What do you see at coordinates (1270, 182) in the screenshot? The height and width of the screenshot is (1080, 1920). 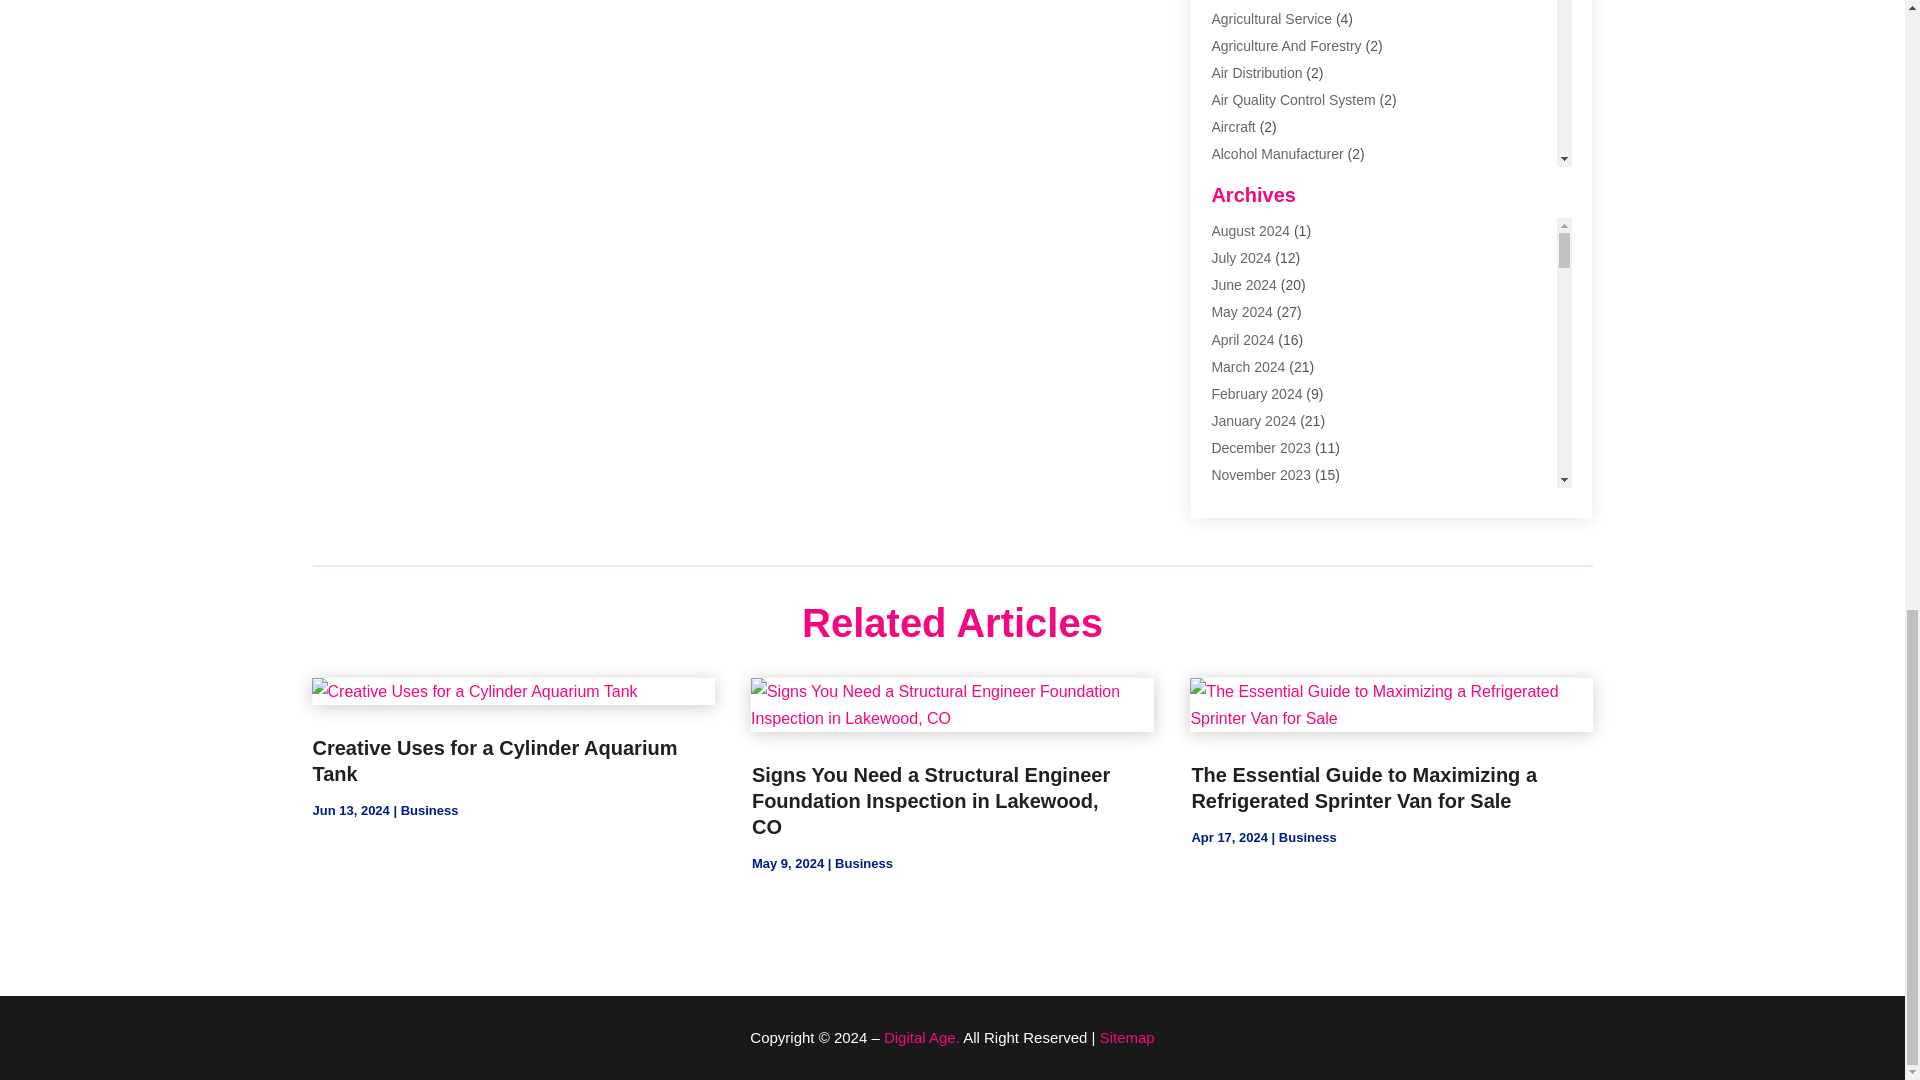 I see `Aluminum Supplier` at bounding box center [1270, 182].